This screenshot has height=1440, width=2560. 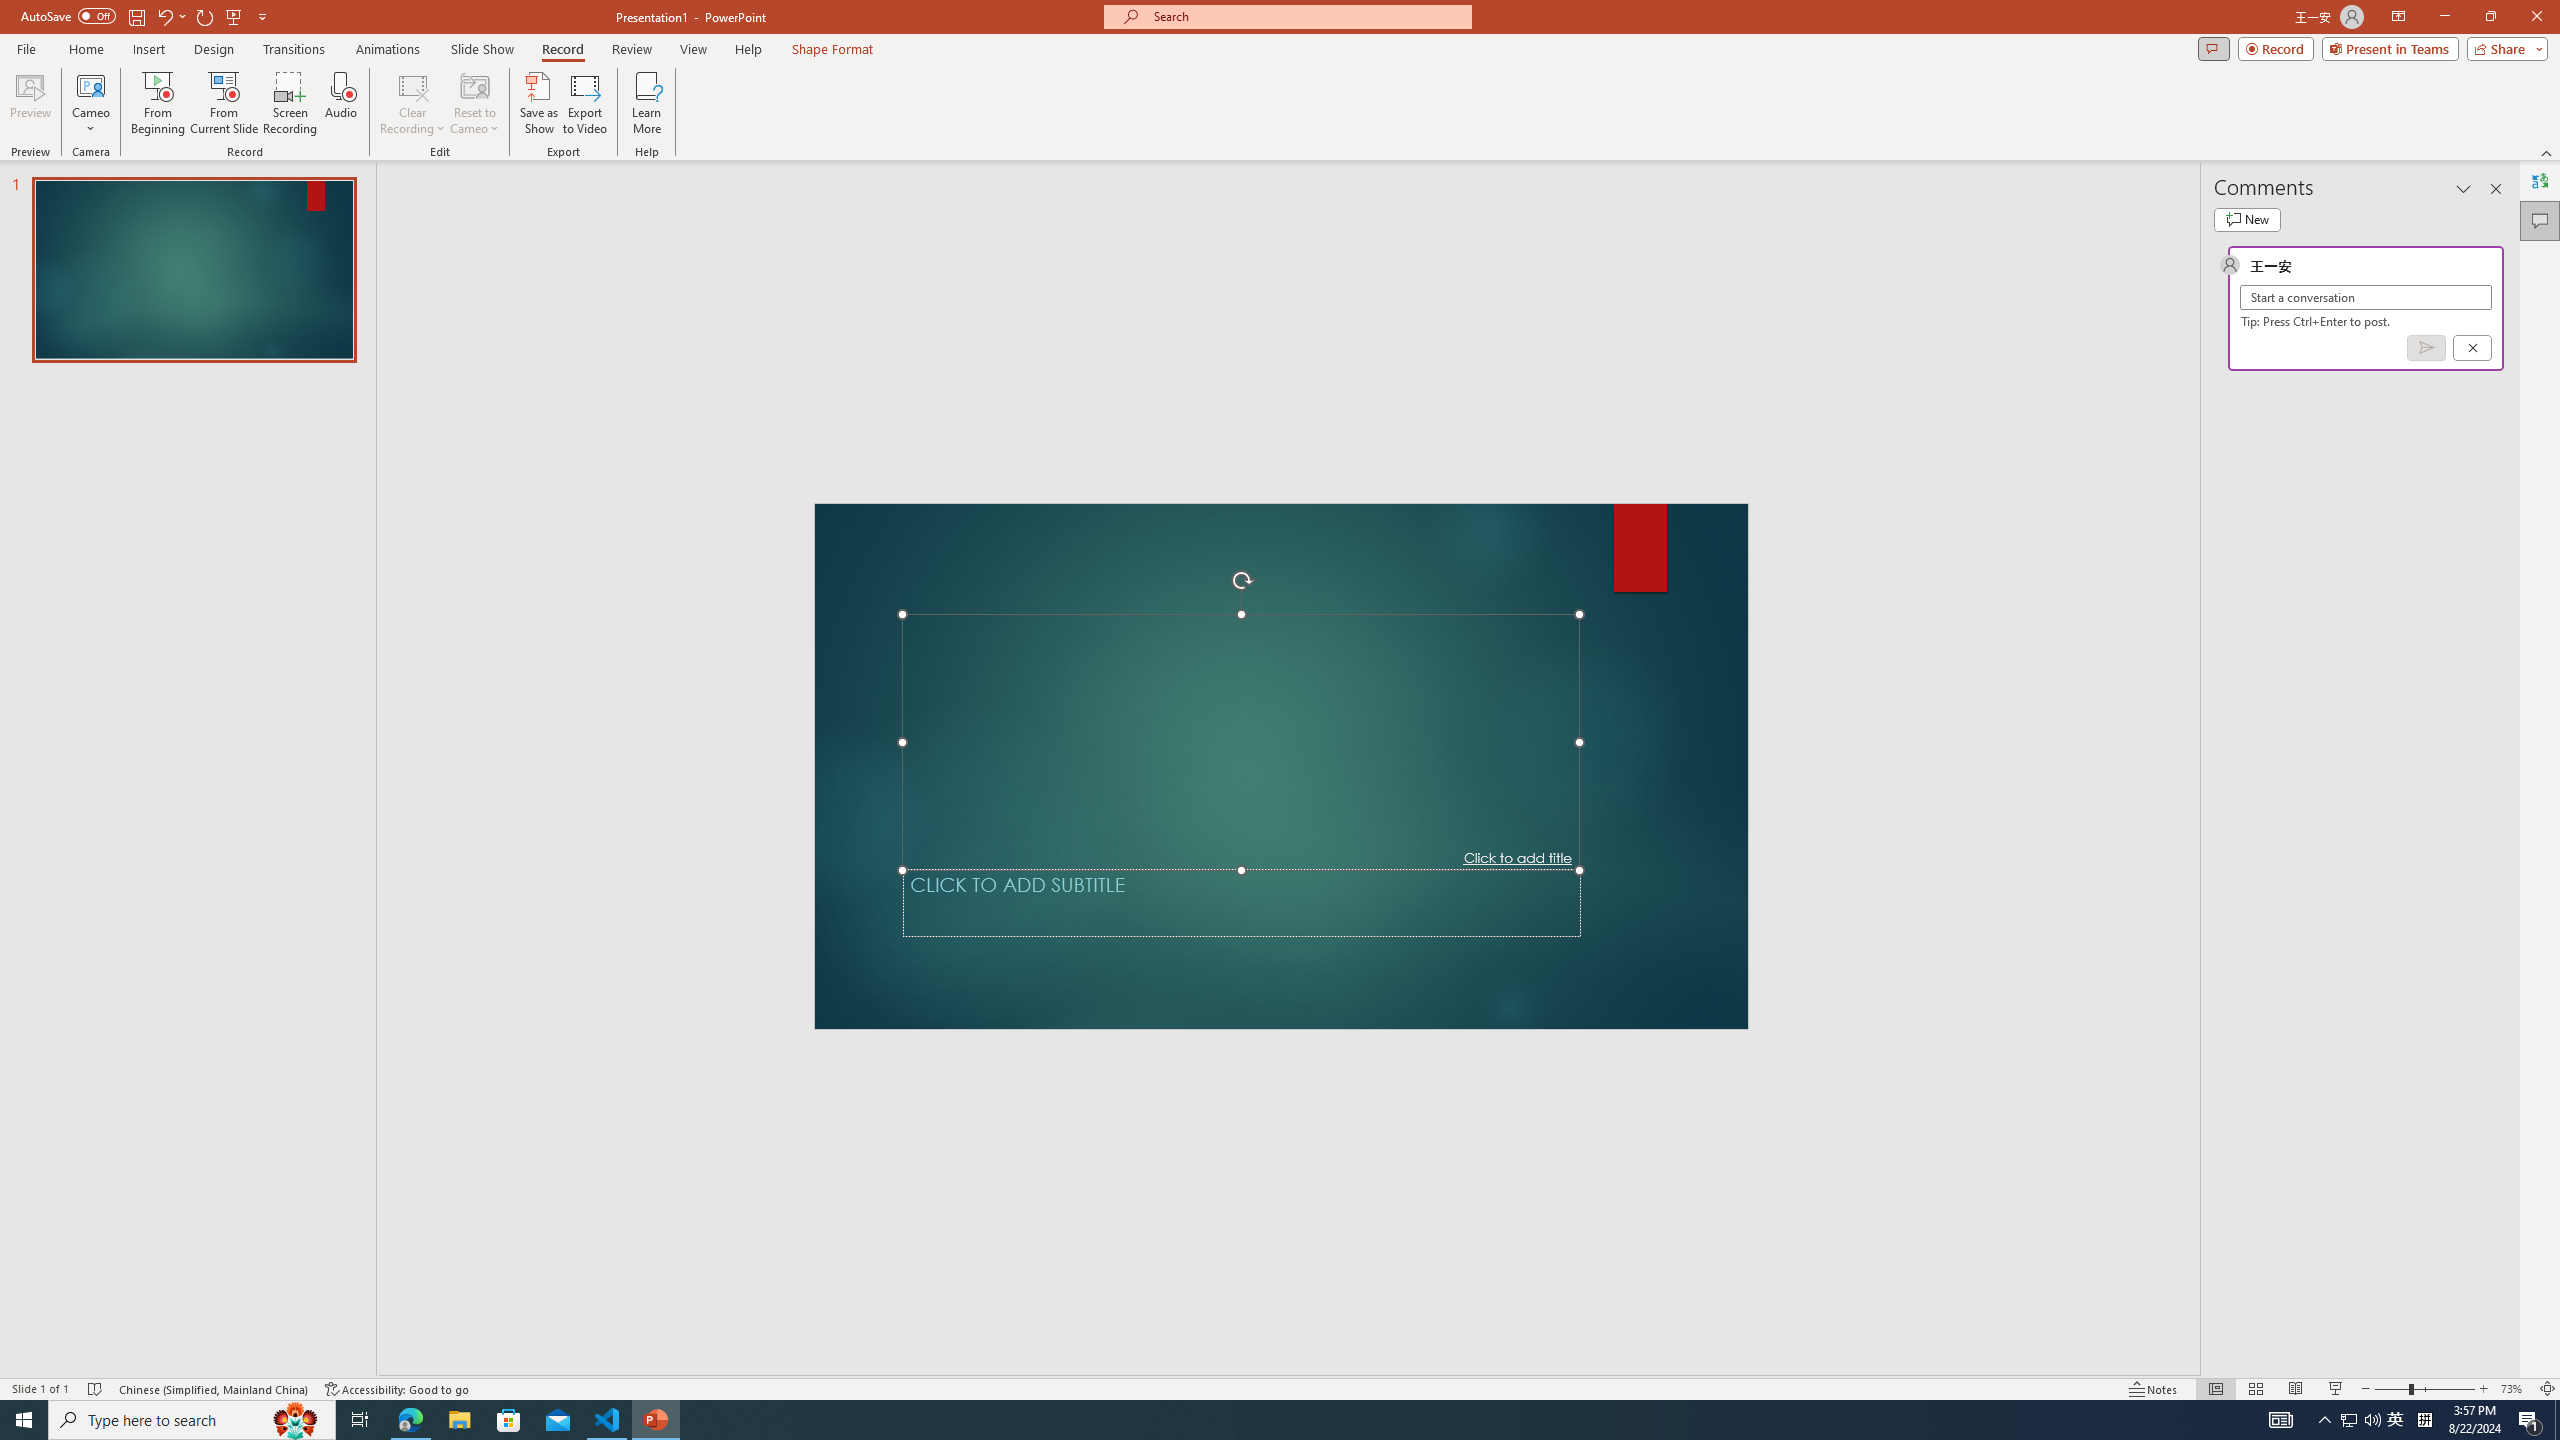 What do you see at coordinates (2425, 348) in the screenshot?
I see `Post comment (Ctrl + Enter)` at bounding box center [2425, 348].